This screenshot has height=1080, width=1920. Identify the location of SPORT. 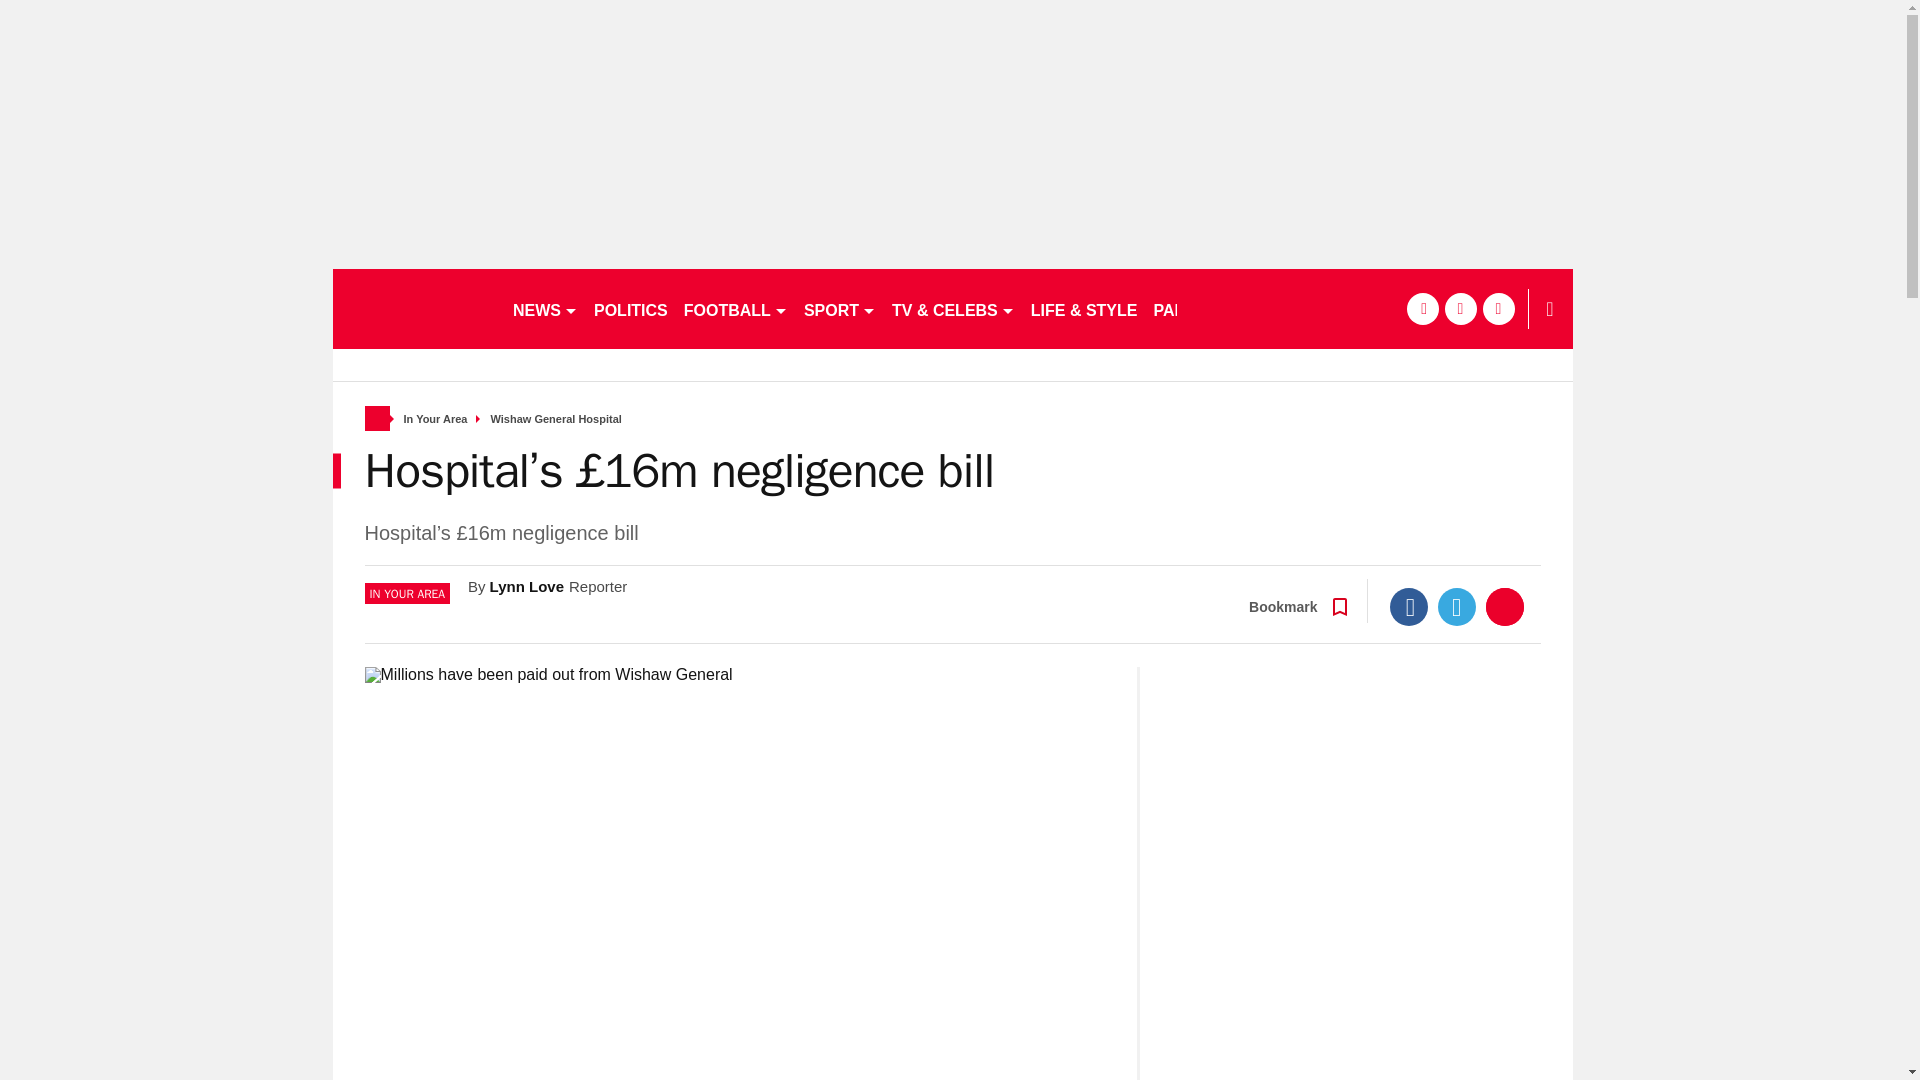
(840, 308).